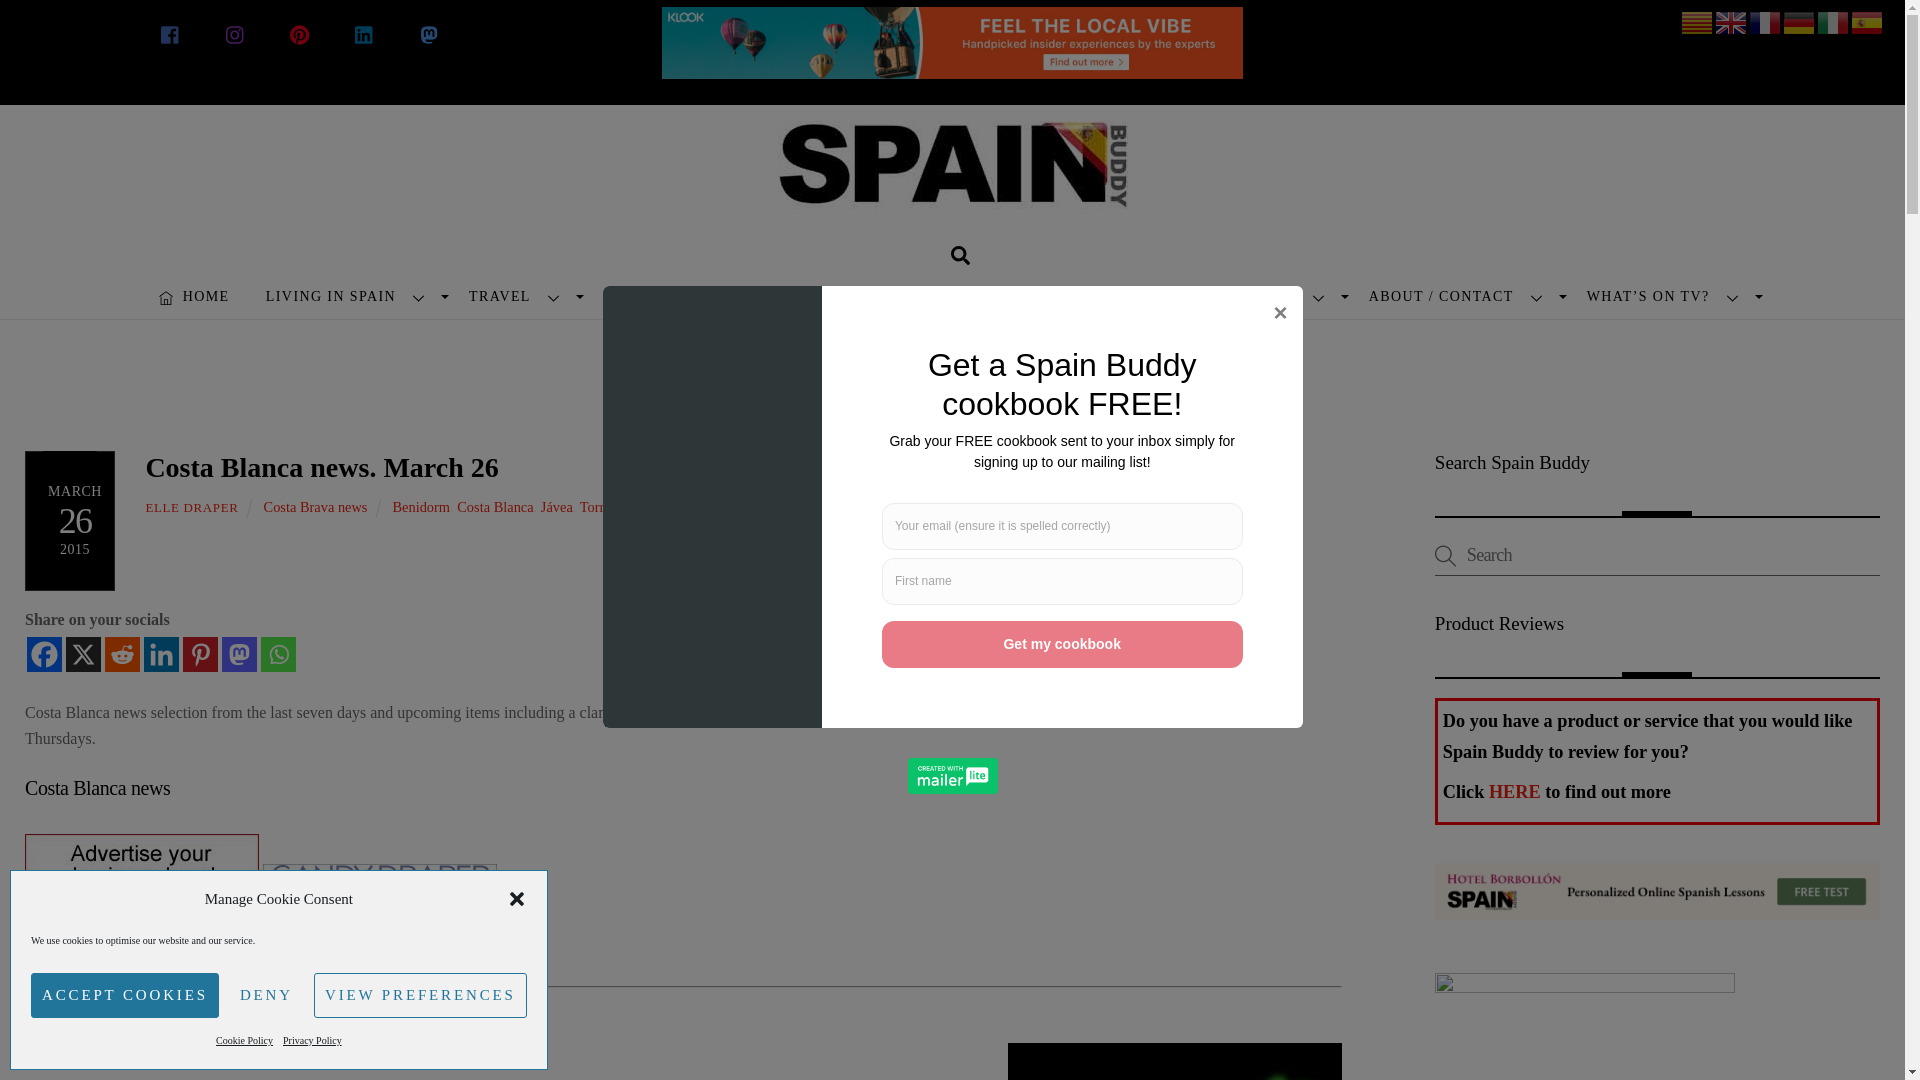 The image size is (1920, 1080). What do you see at coordinates (960, 254) in the screenshot?
I see `Search` at bounding box center [960, 254].